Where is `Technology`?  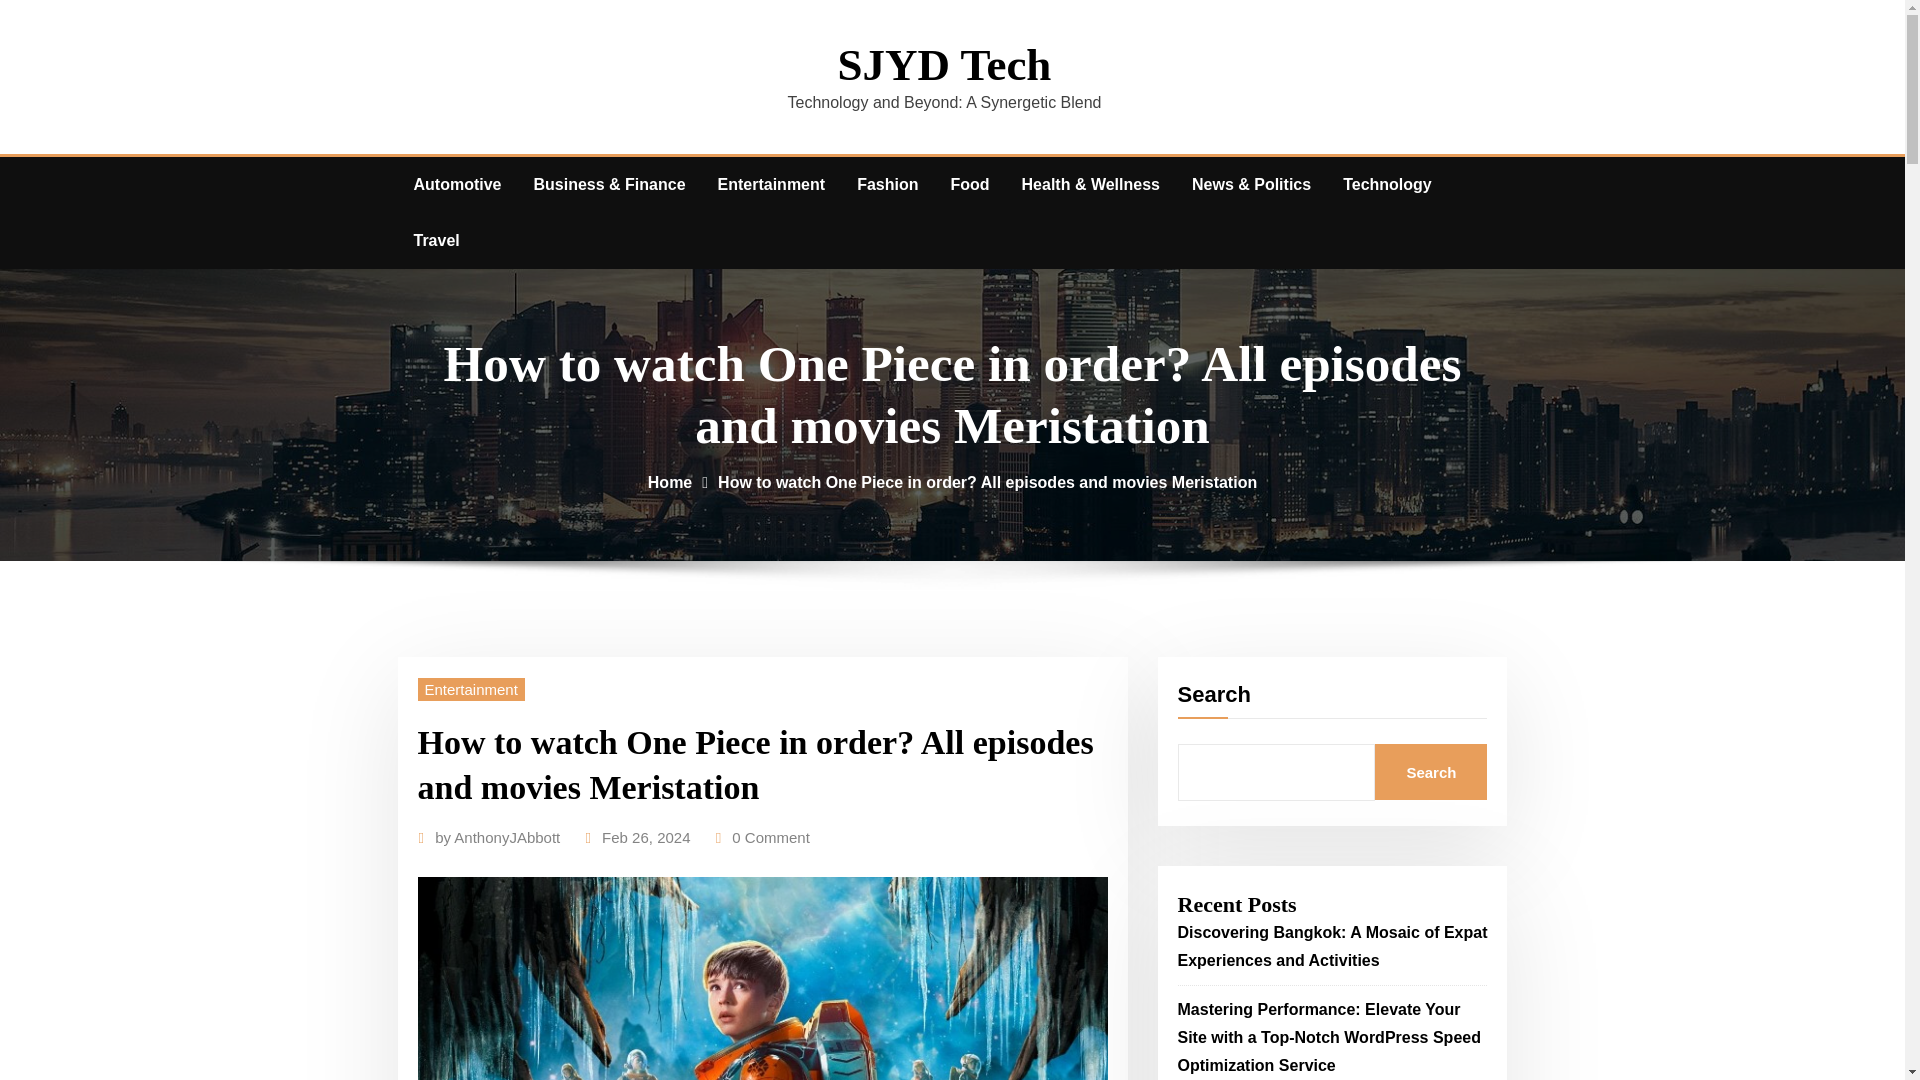 Technology is located at coordinates (1386, 184).